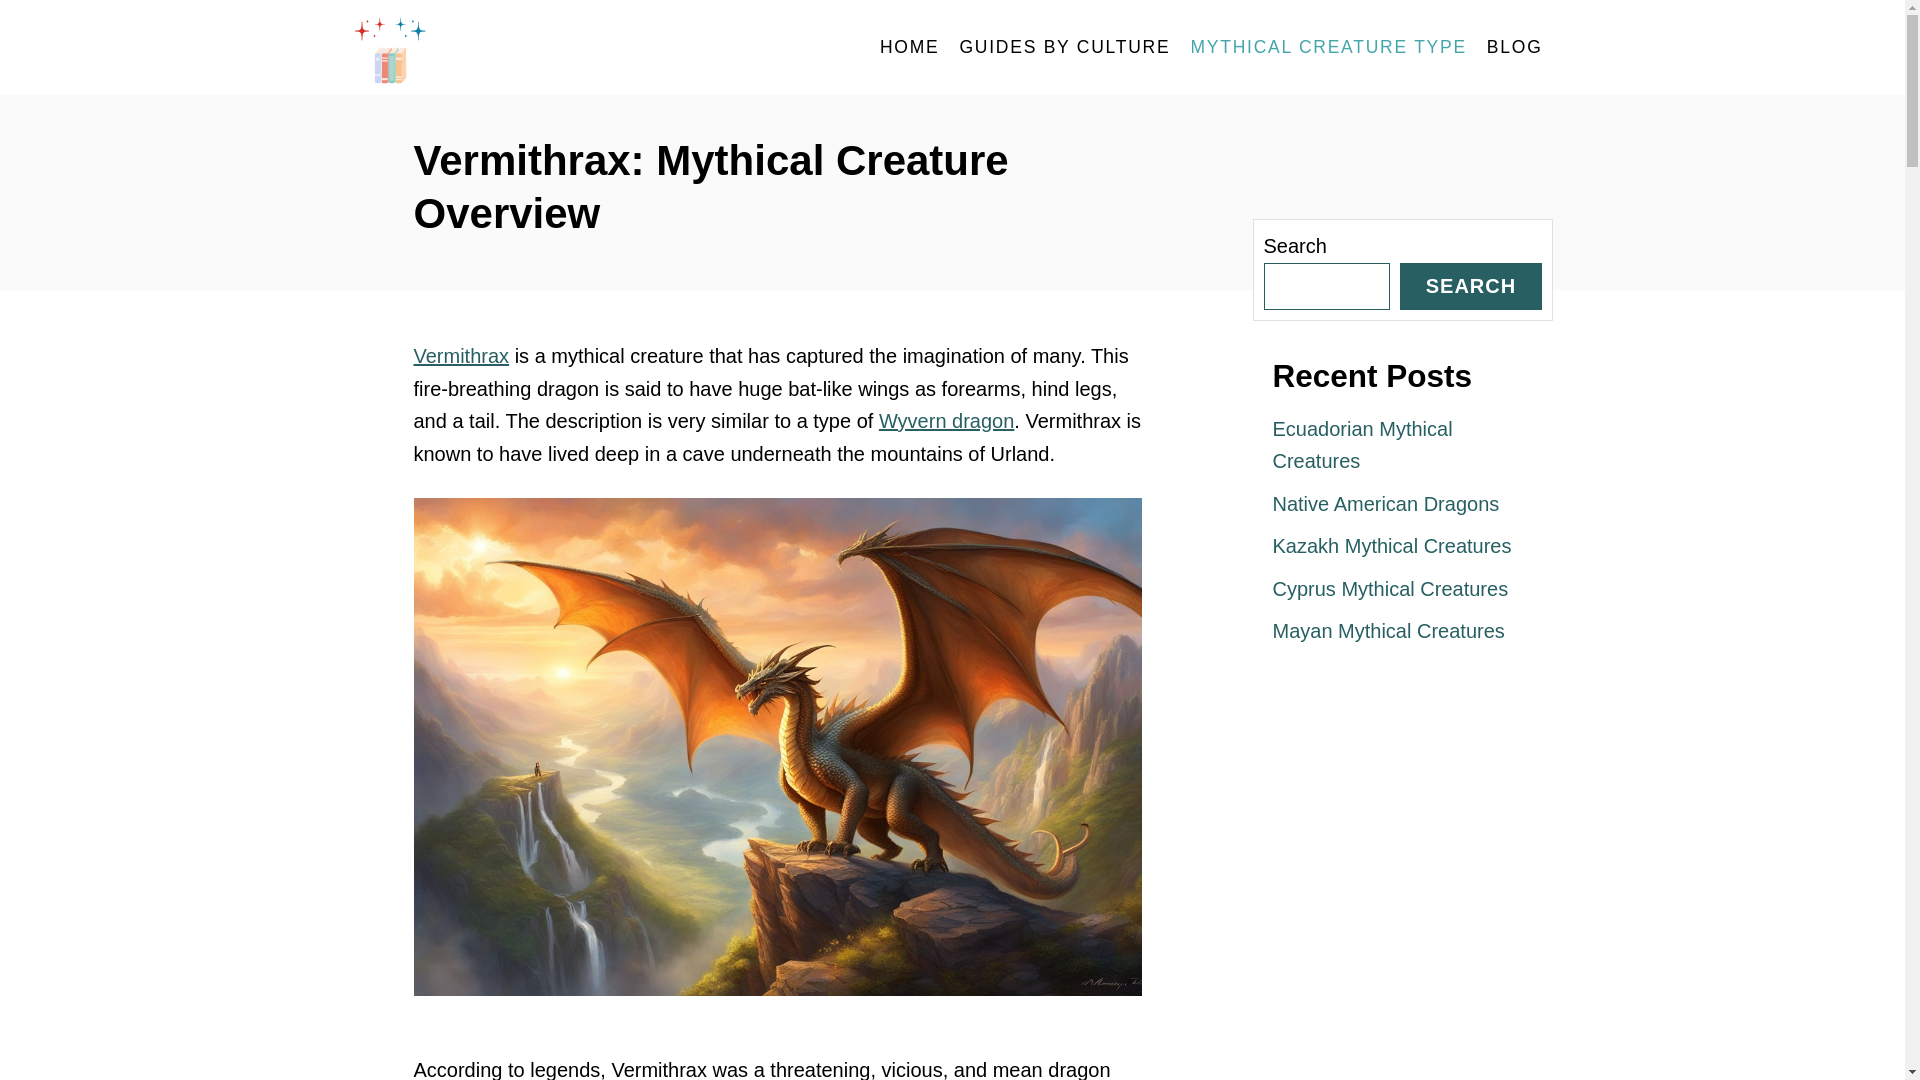 The image size is (1920, 1080). What do you see at coordinates (532, 48) in the screenshot?
I see `Mythical Encyclopedia` at bounding box center [532, 48].